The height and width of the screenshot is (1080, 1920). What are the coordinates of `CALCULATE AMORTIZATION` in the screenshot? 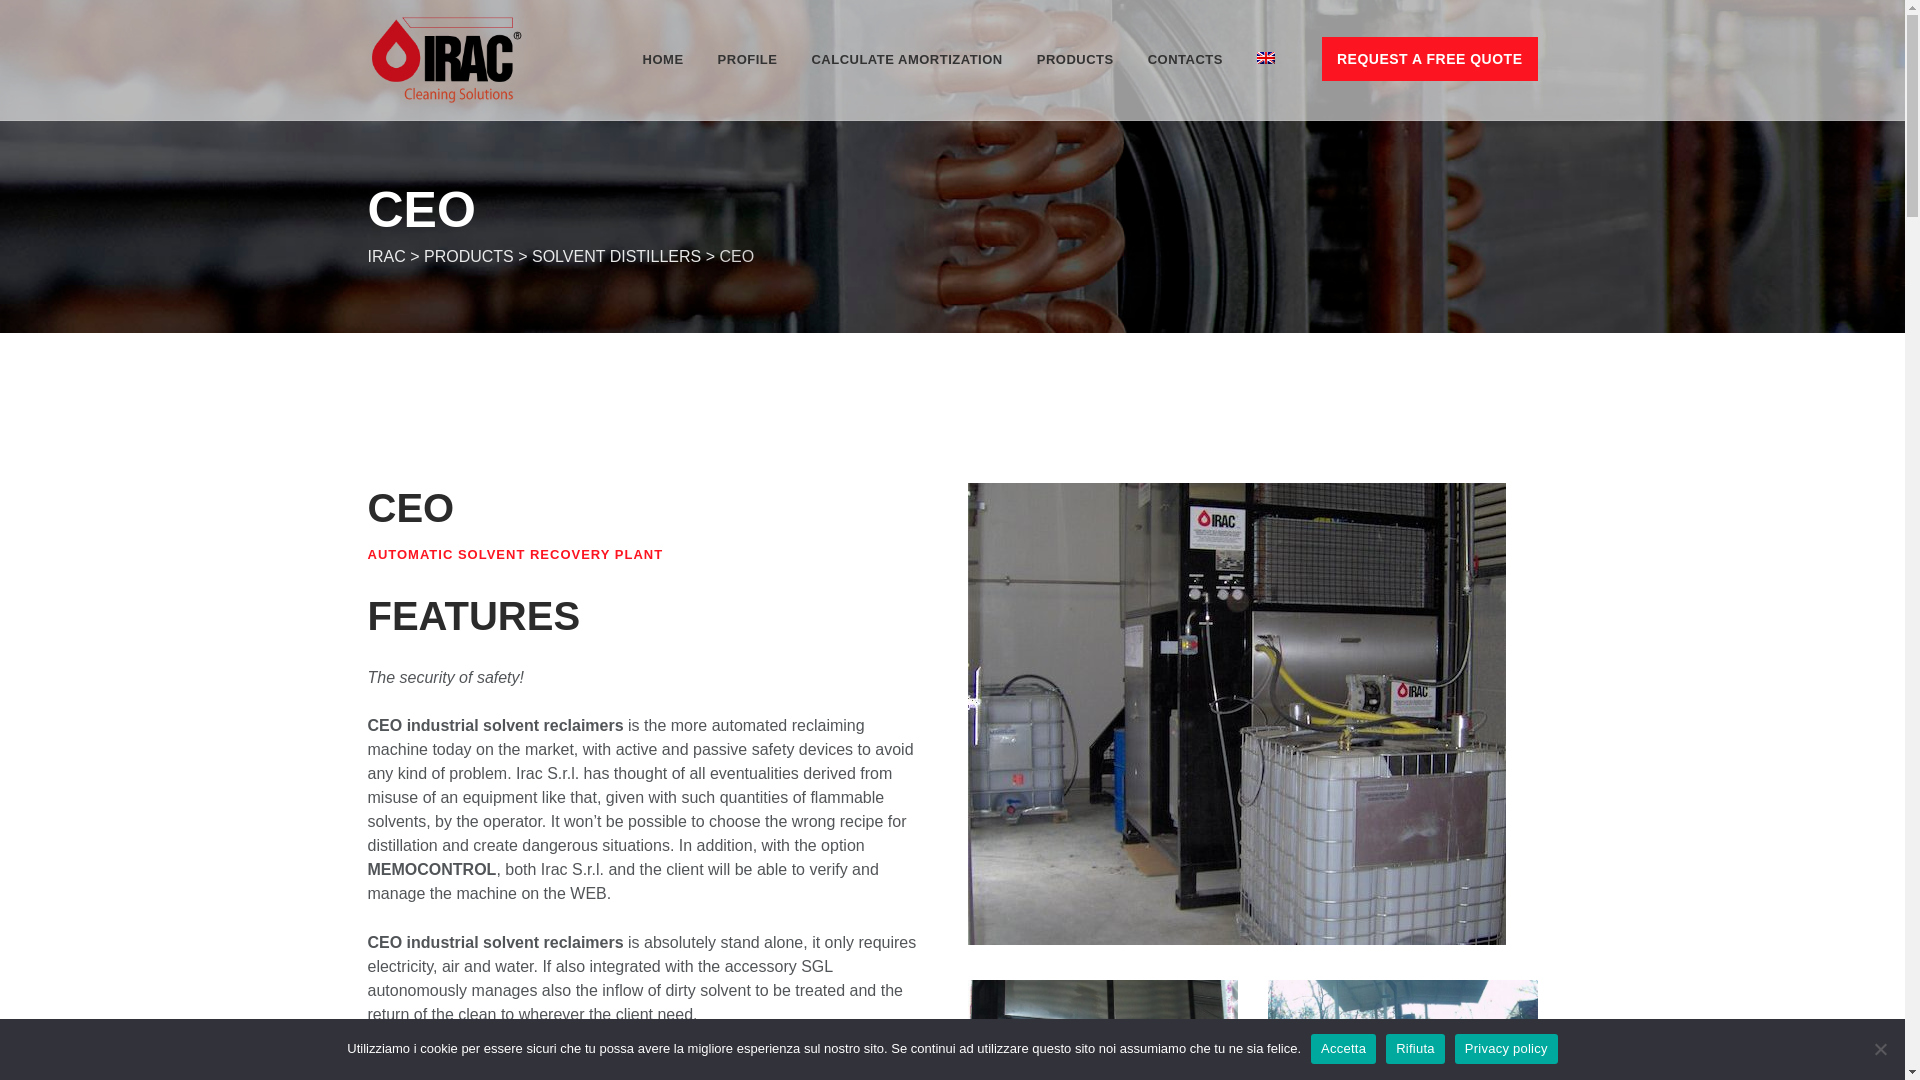 It's located at (906, 60).